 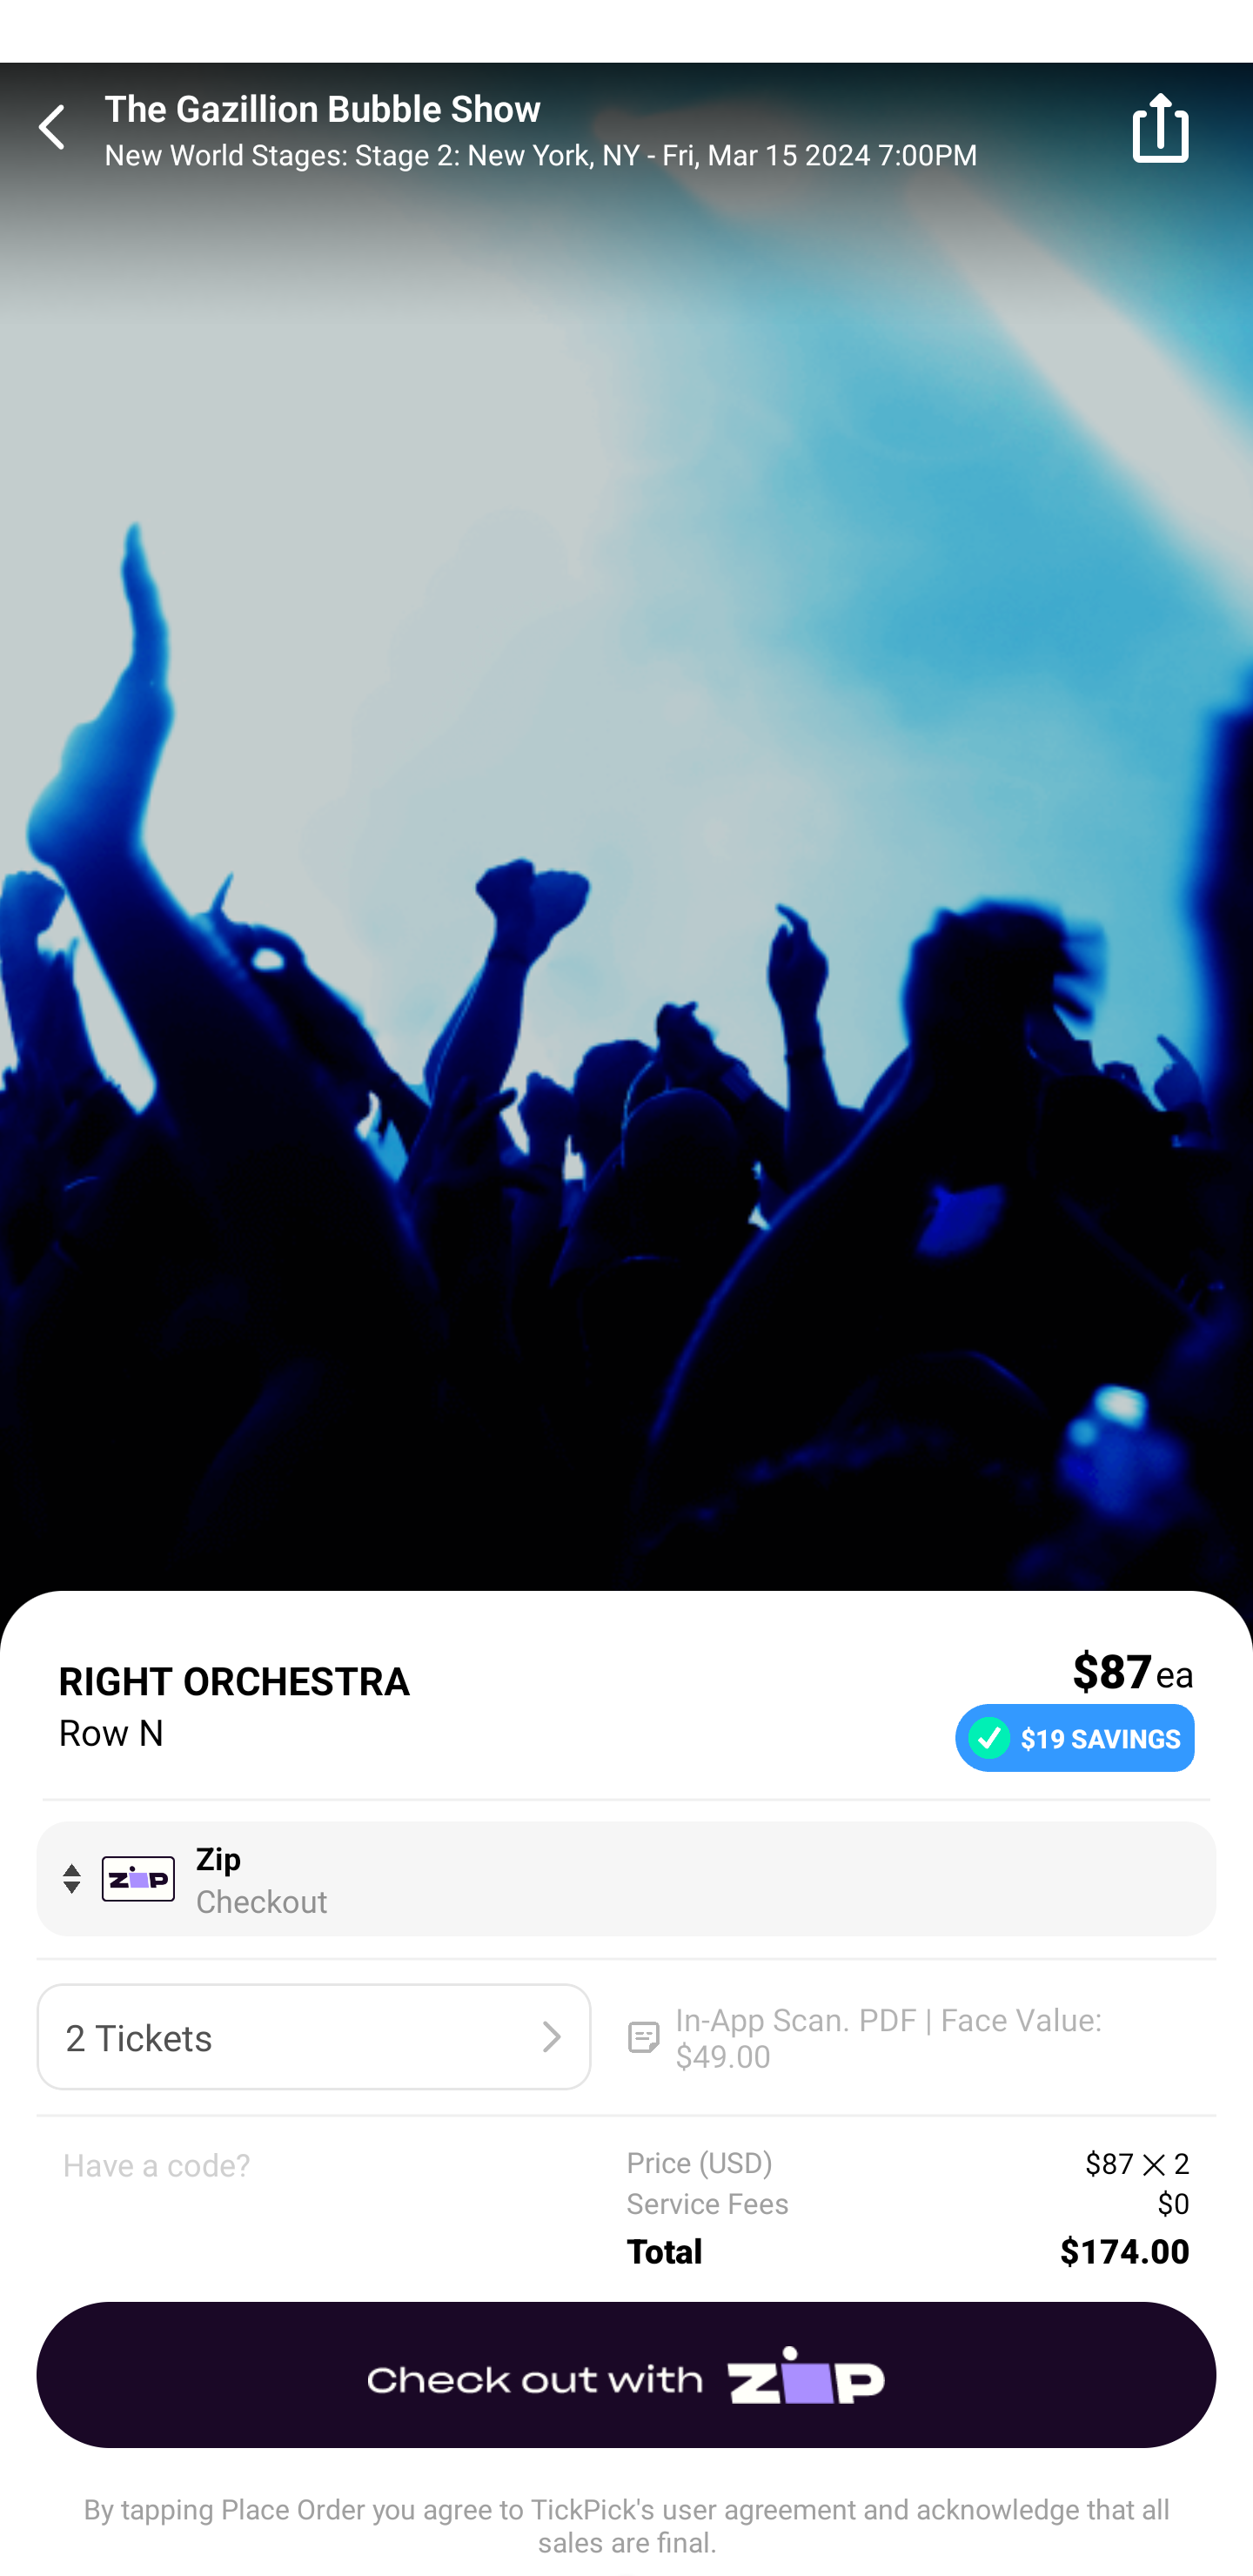 What do you see at coordinates (626, 1878) in the screenshot?
I see `Zip, Checkout Zip Checkout` at bounding box center [626, 1878].